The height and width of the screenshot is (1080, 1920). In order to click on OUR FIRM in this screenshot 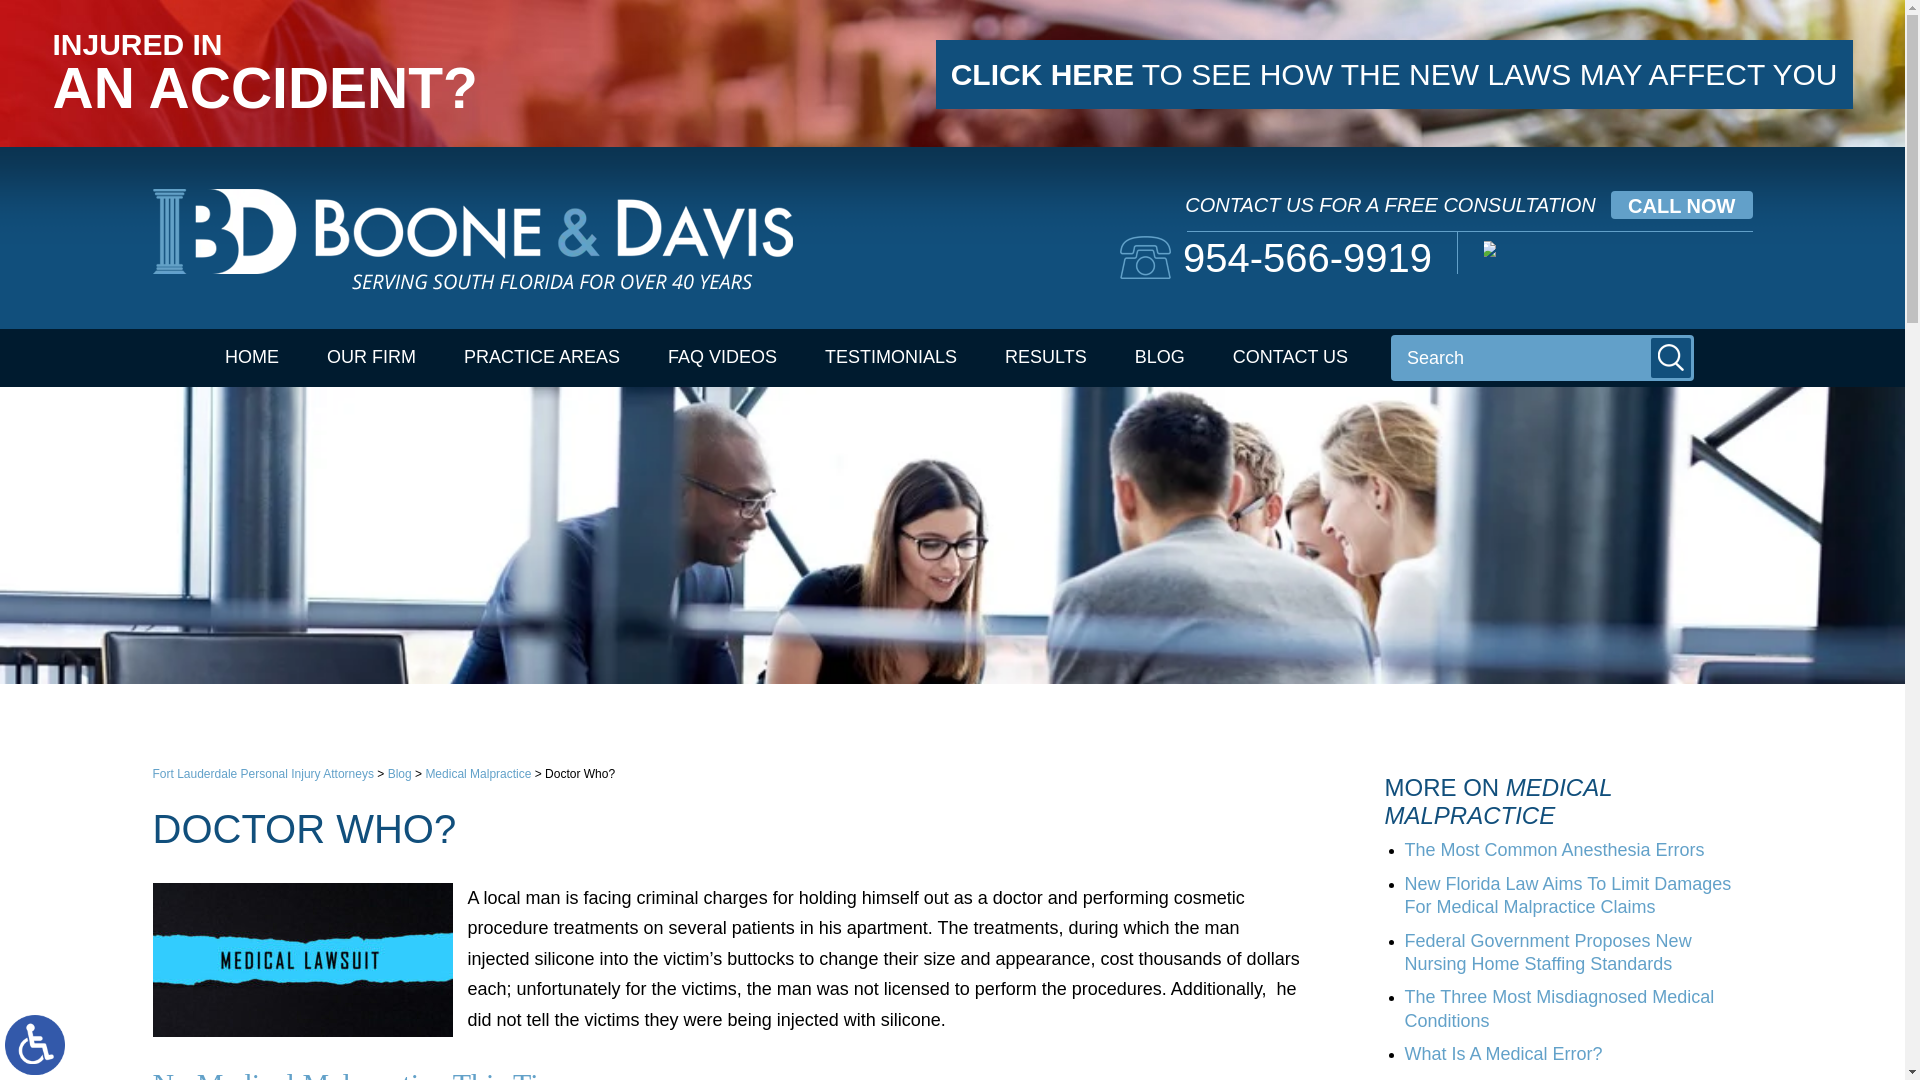, I will do `click(371, 358)`.